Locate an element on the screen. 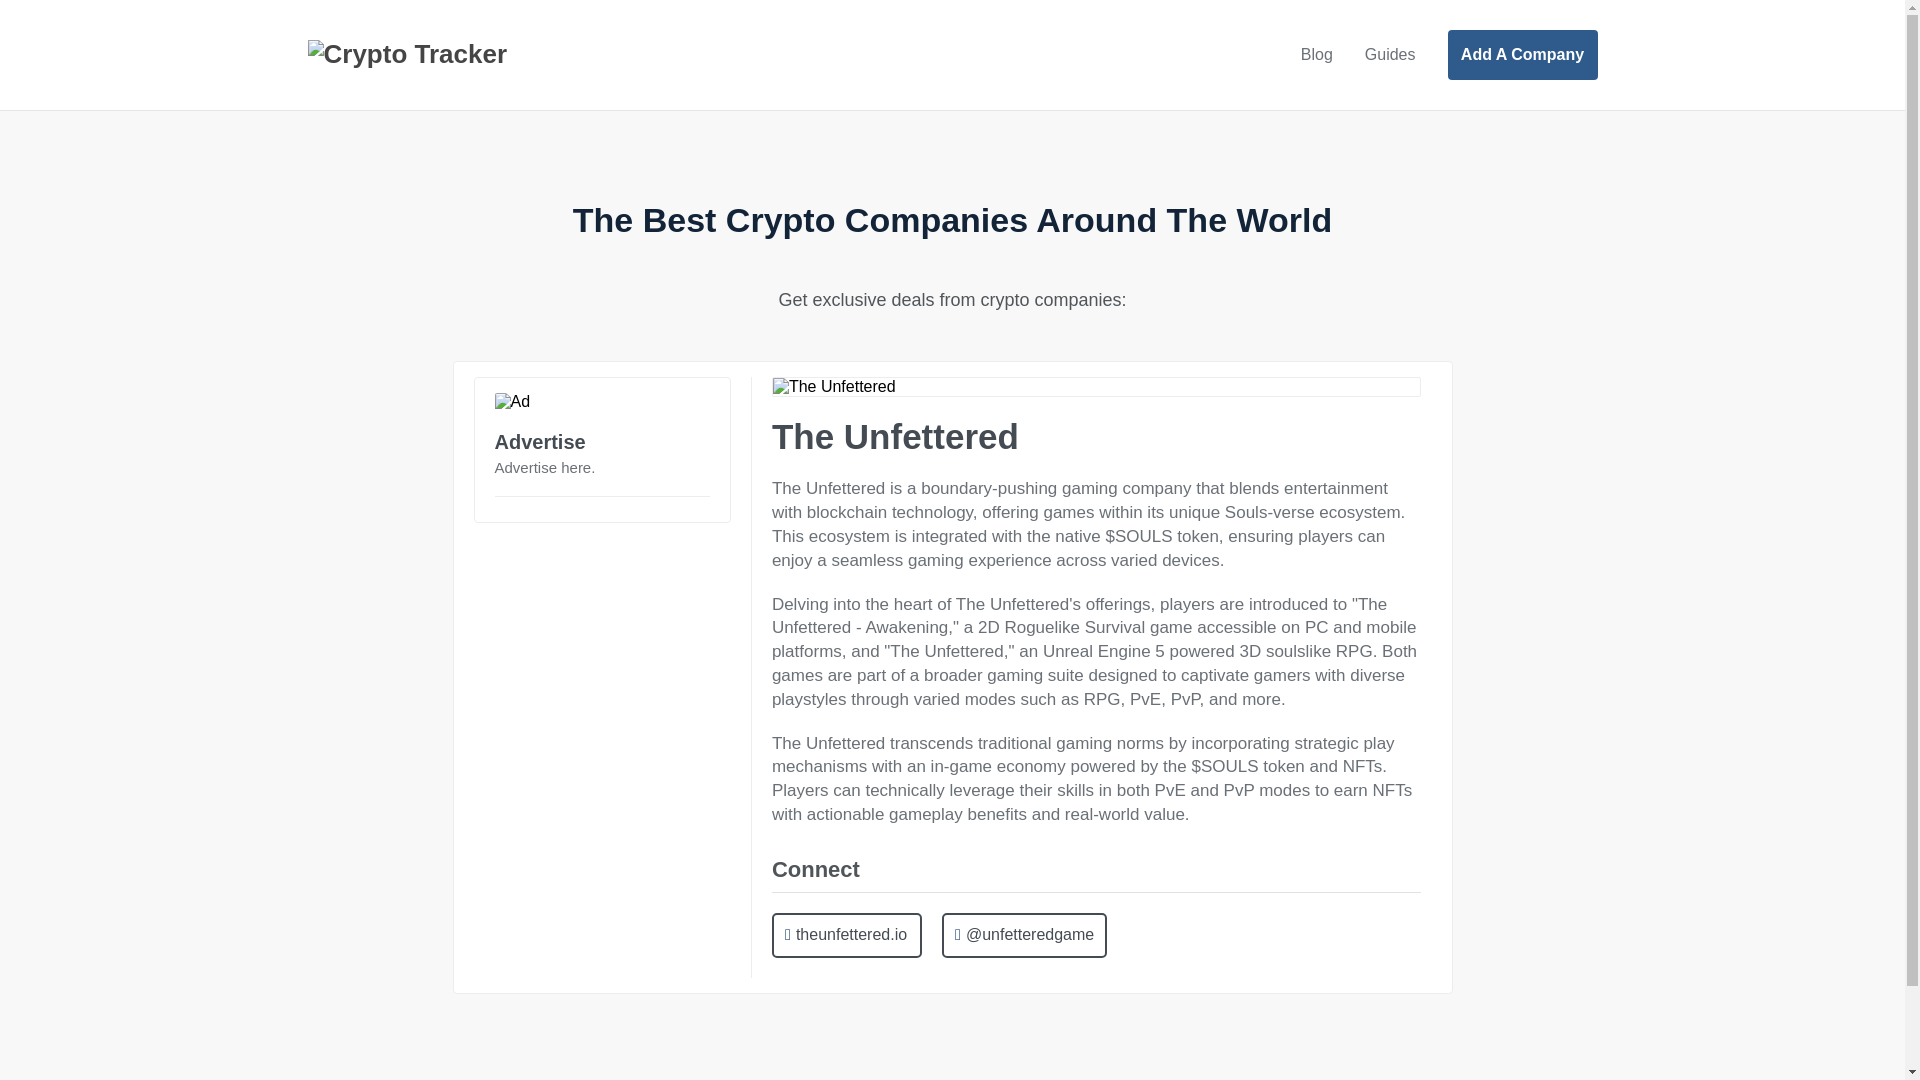 The image size is (1920, 1080). Guides is located at coordinates (1390, 54).